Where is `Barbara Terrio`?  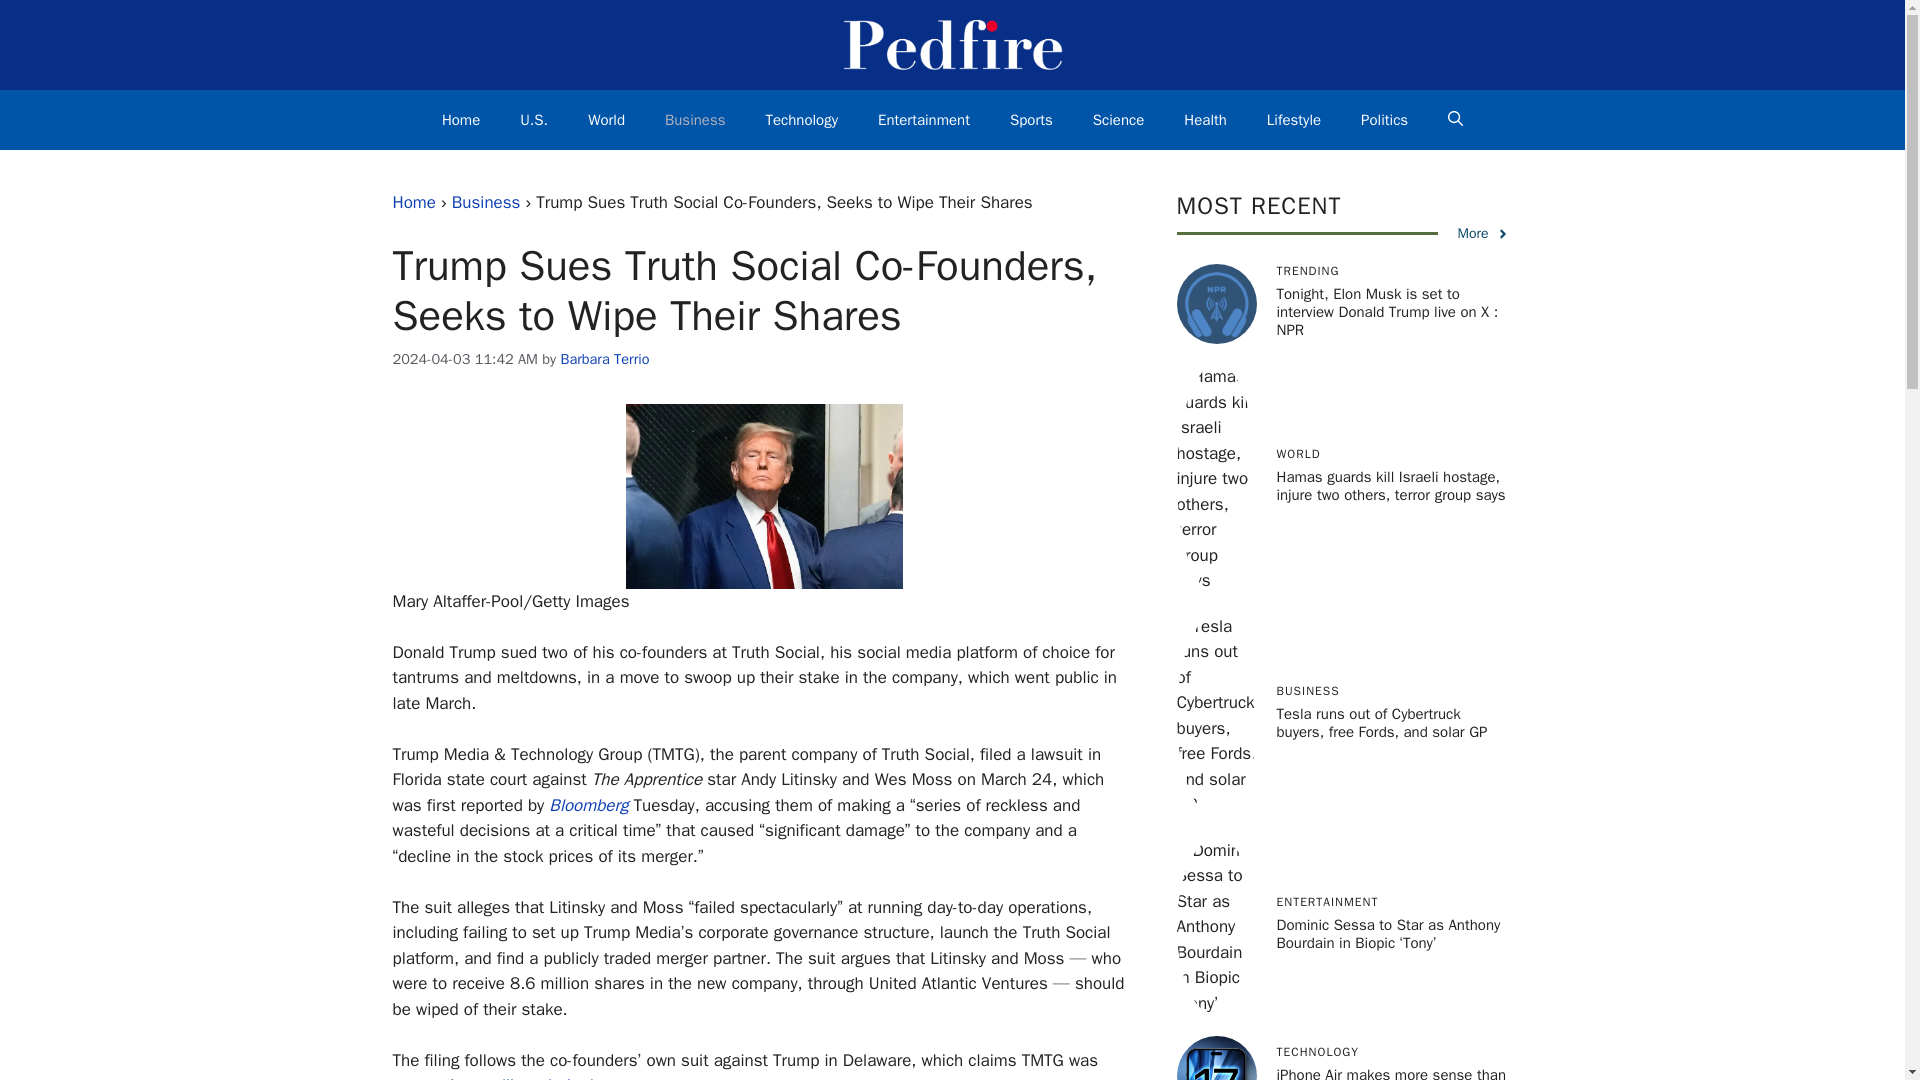
Barbara Terrio is located at coordinates (604, 358).